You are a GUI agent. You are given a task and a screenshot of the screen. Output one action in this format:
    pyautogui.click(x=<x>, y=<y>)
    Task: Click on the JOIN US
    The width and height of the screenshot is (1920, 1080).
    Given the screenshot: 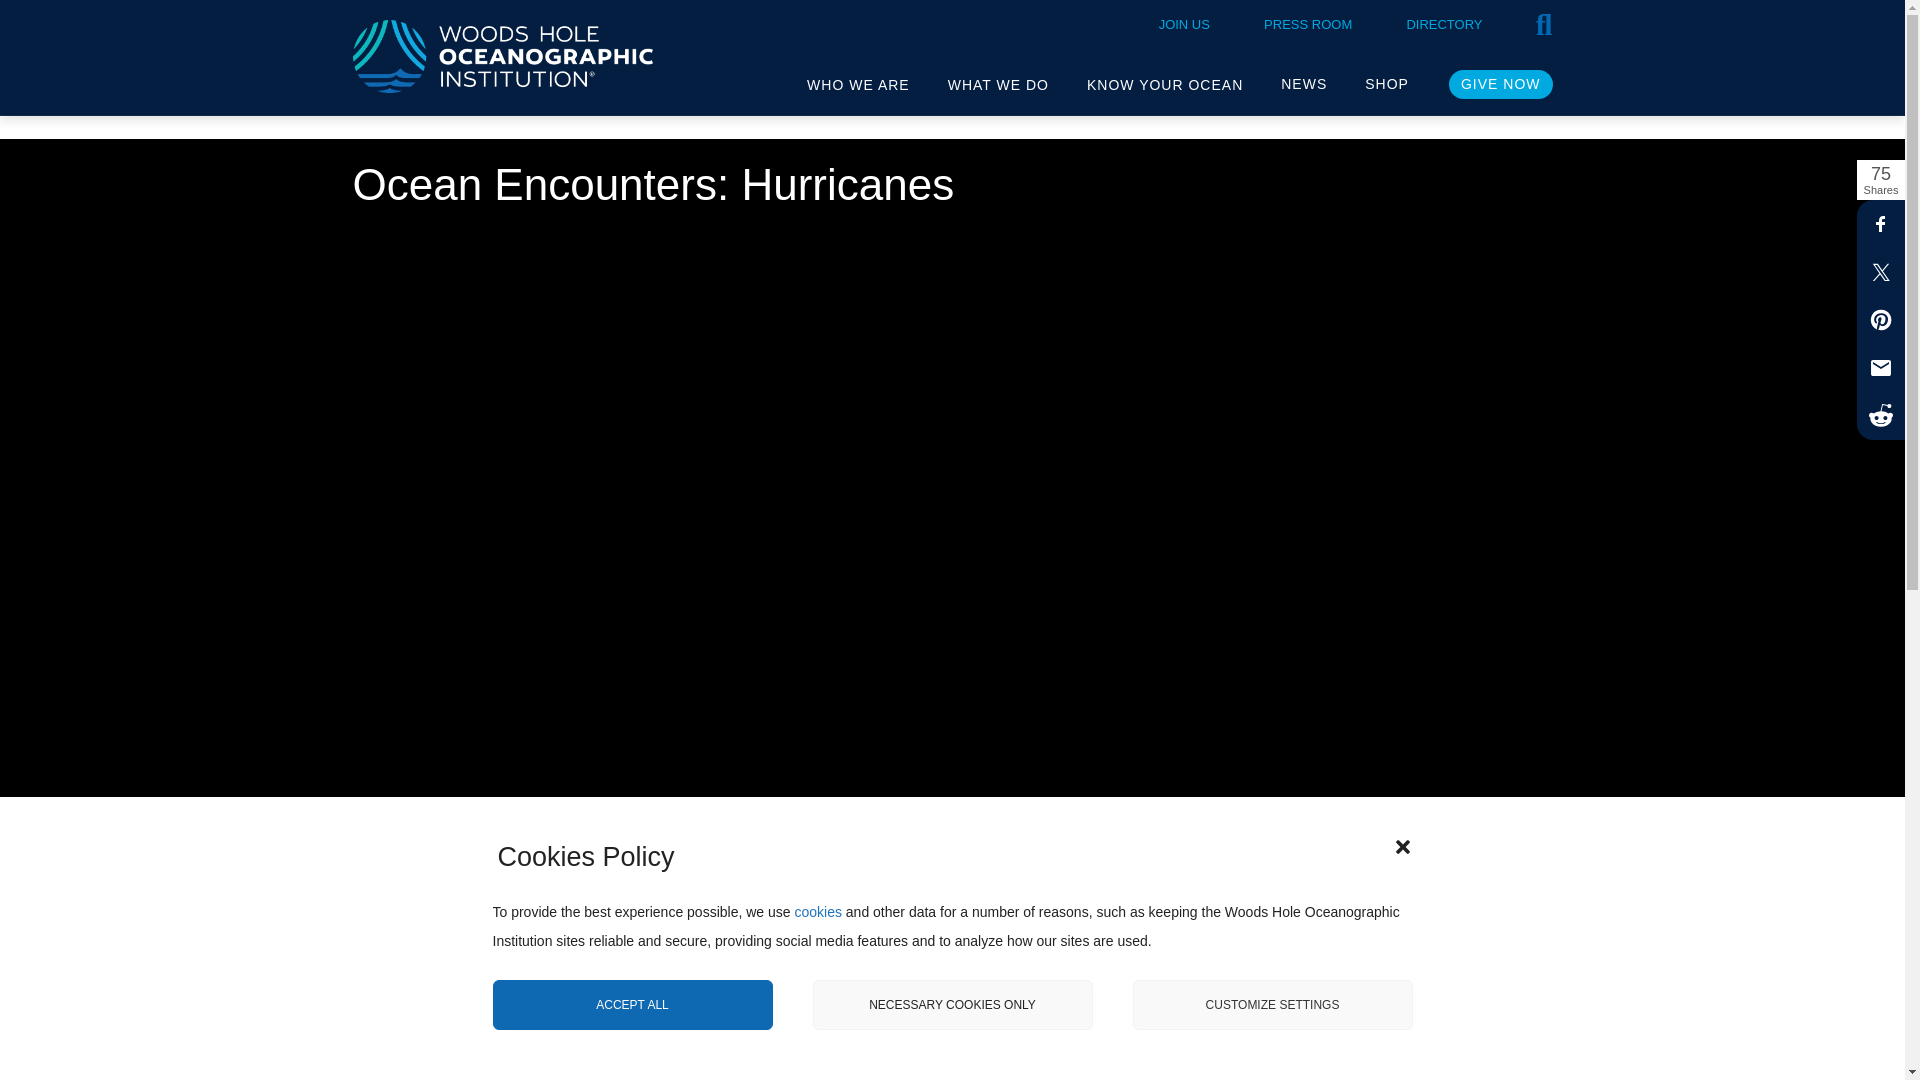 What is the action you would take?
    pyautogui.click(x=1179, y=17)
    